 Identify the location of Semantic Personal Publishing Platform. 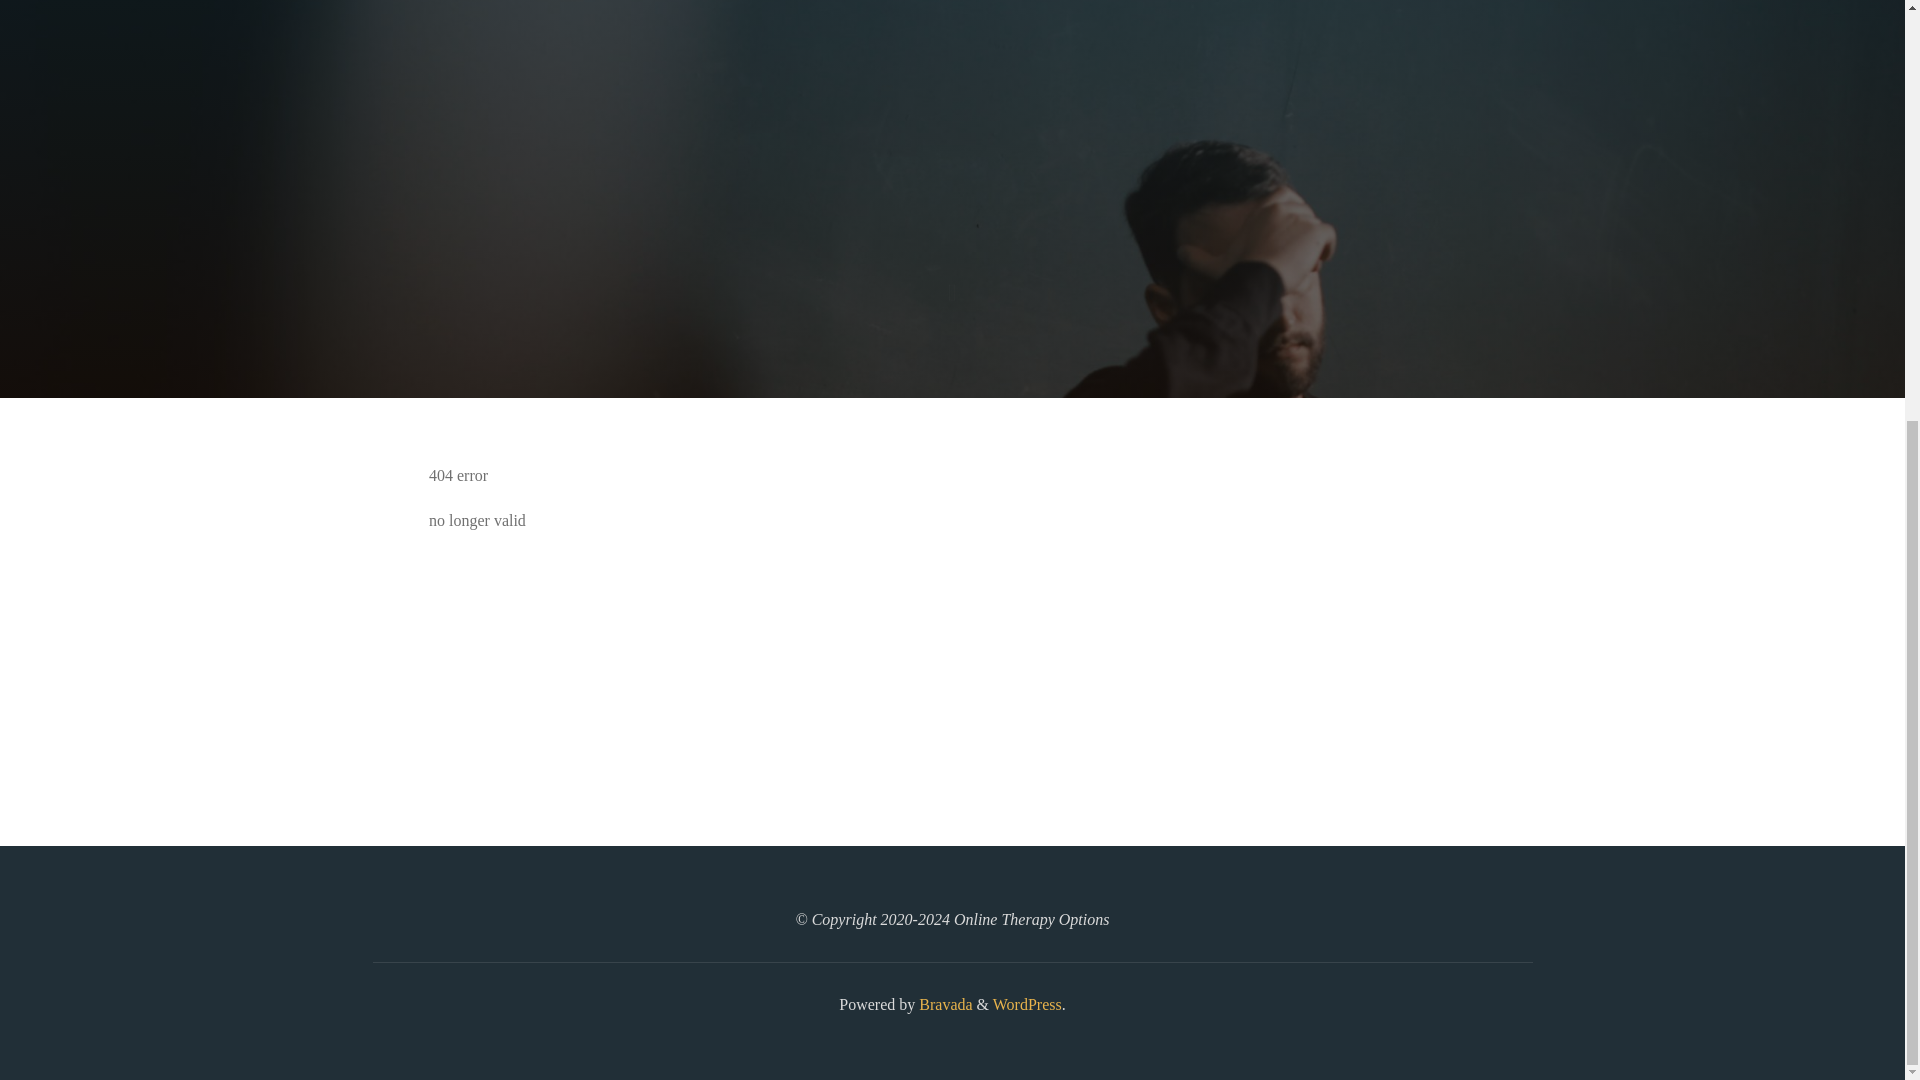
(1026, 1004).